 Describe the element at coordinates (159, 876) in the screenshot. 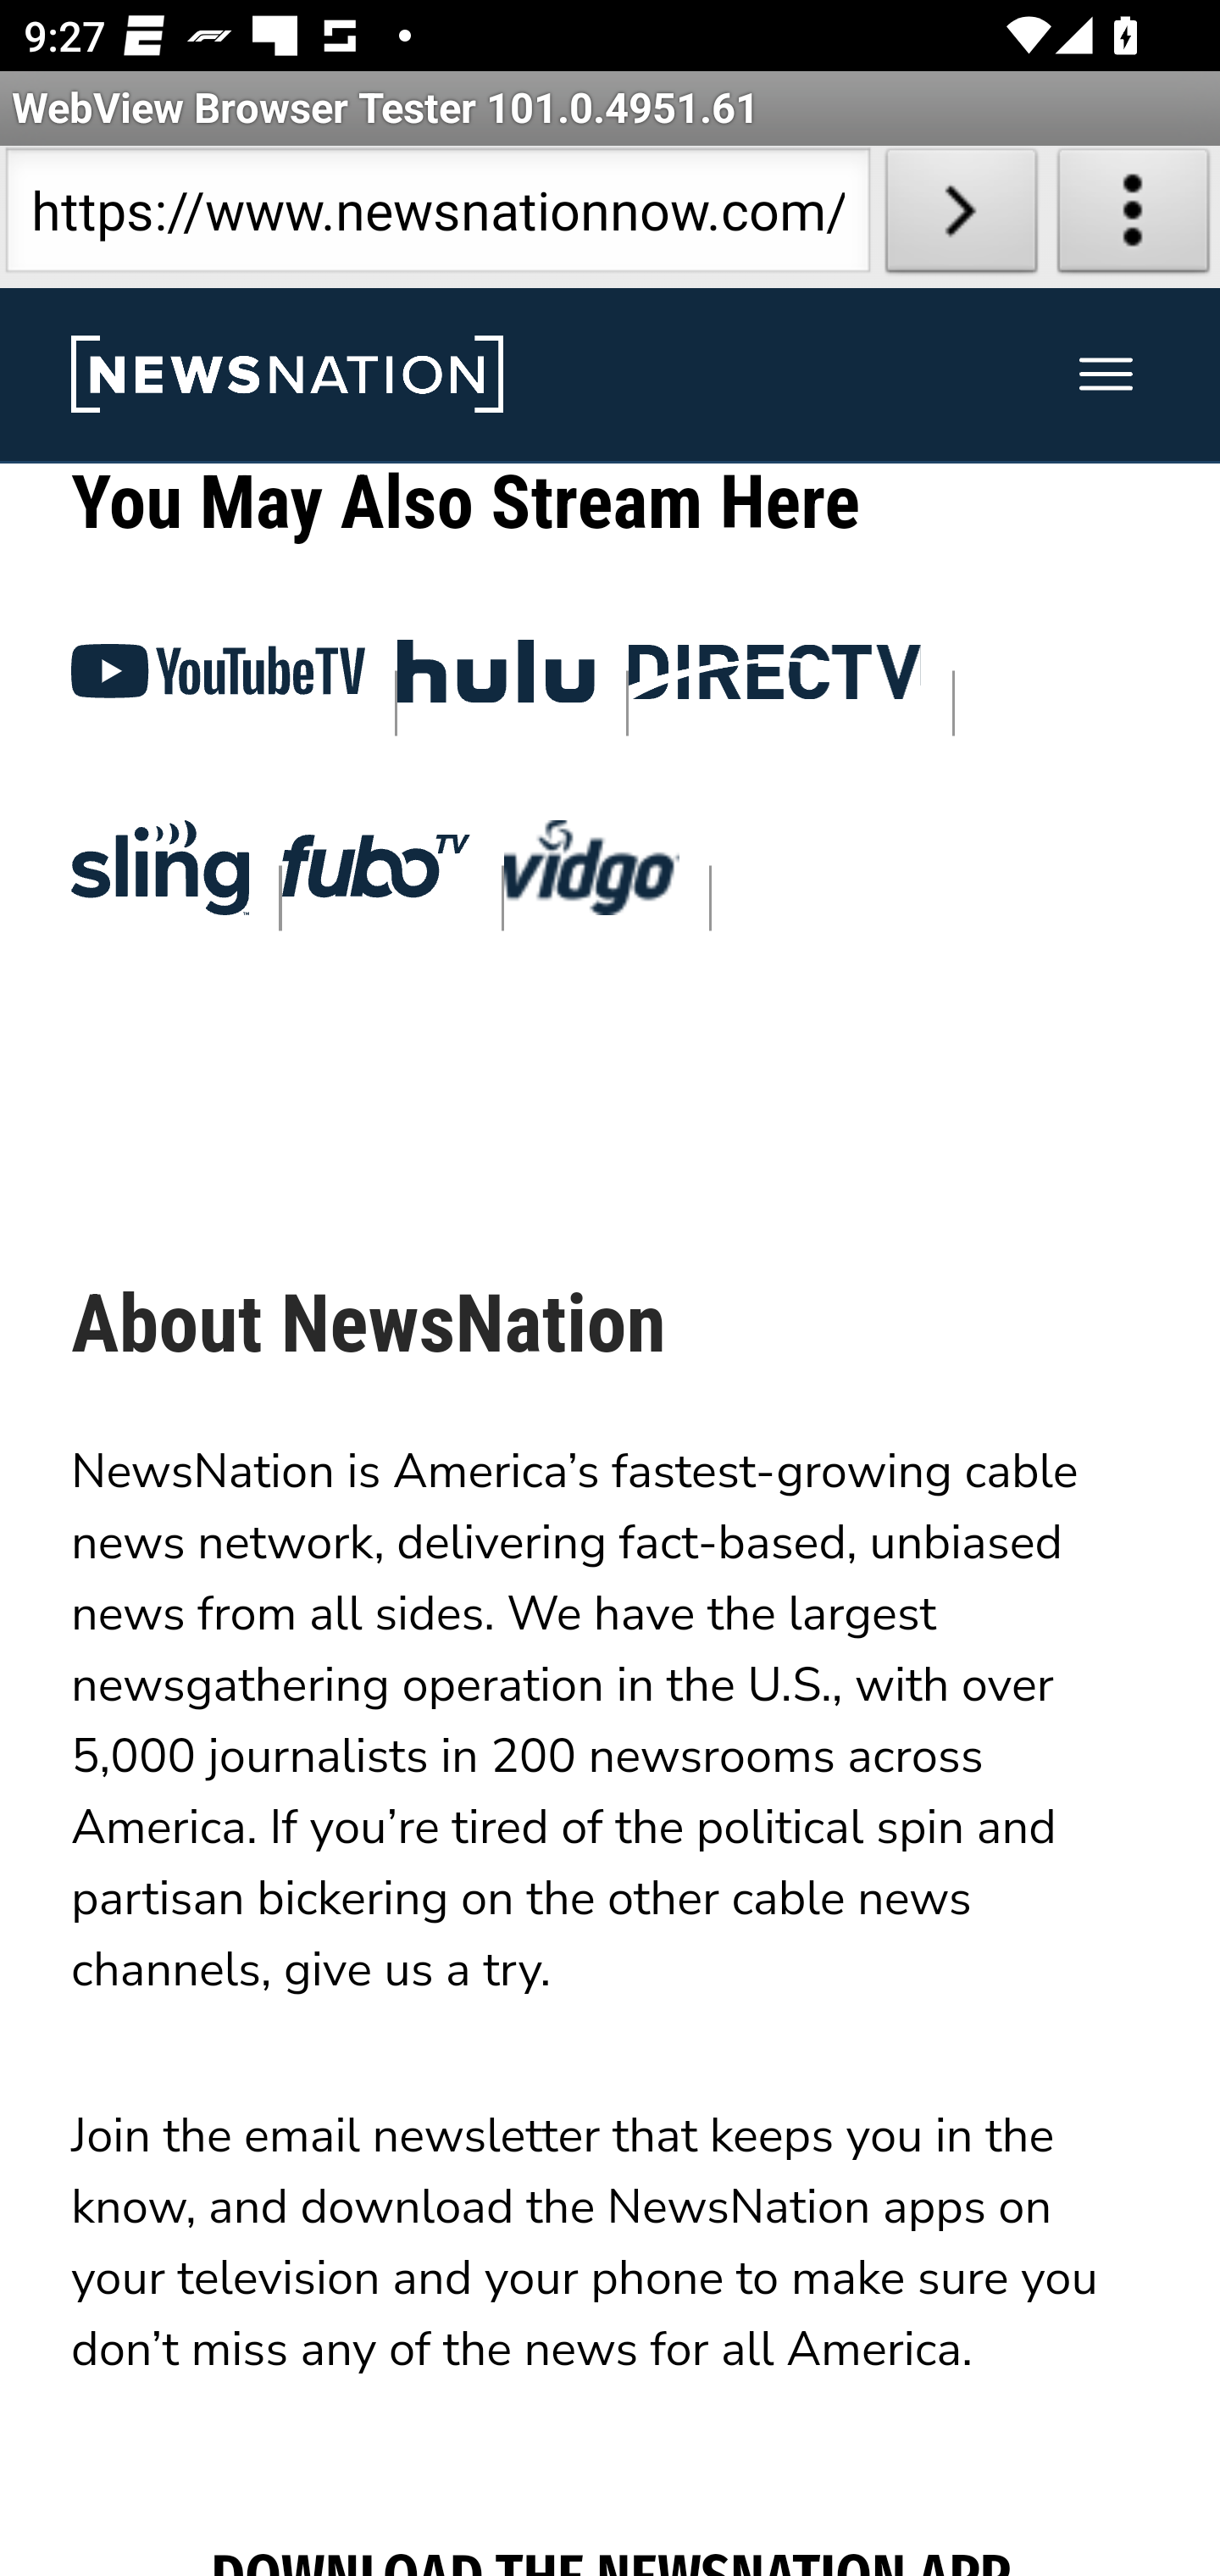

I see `Sling` at that location.